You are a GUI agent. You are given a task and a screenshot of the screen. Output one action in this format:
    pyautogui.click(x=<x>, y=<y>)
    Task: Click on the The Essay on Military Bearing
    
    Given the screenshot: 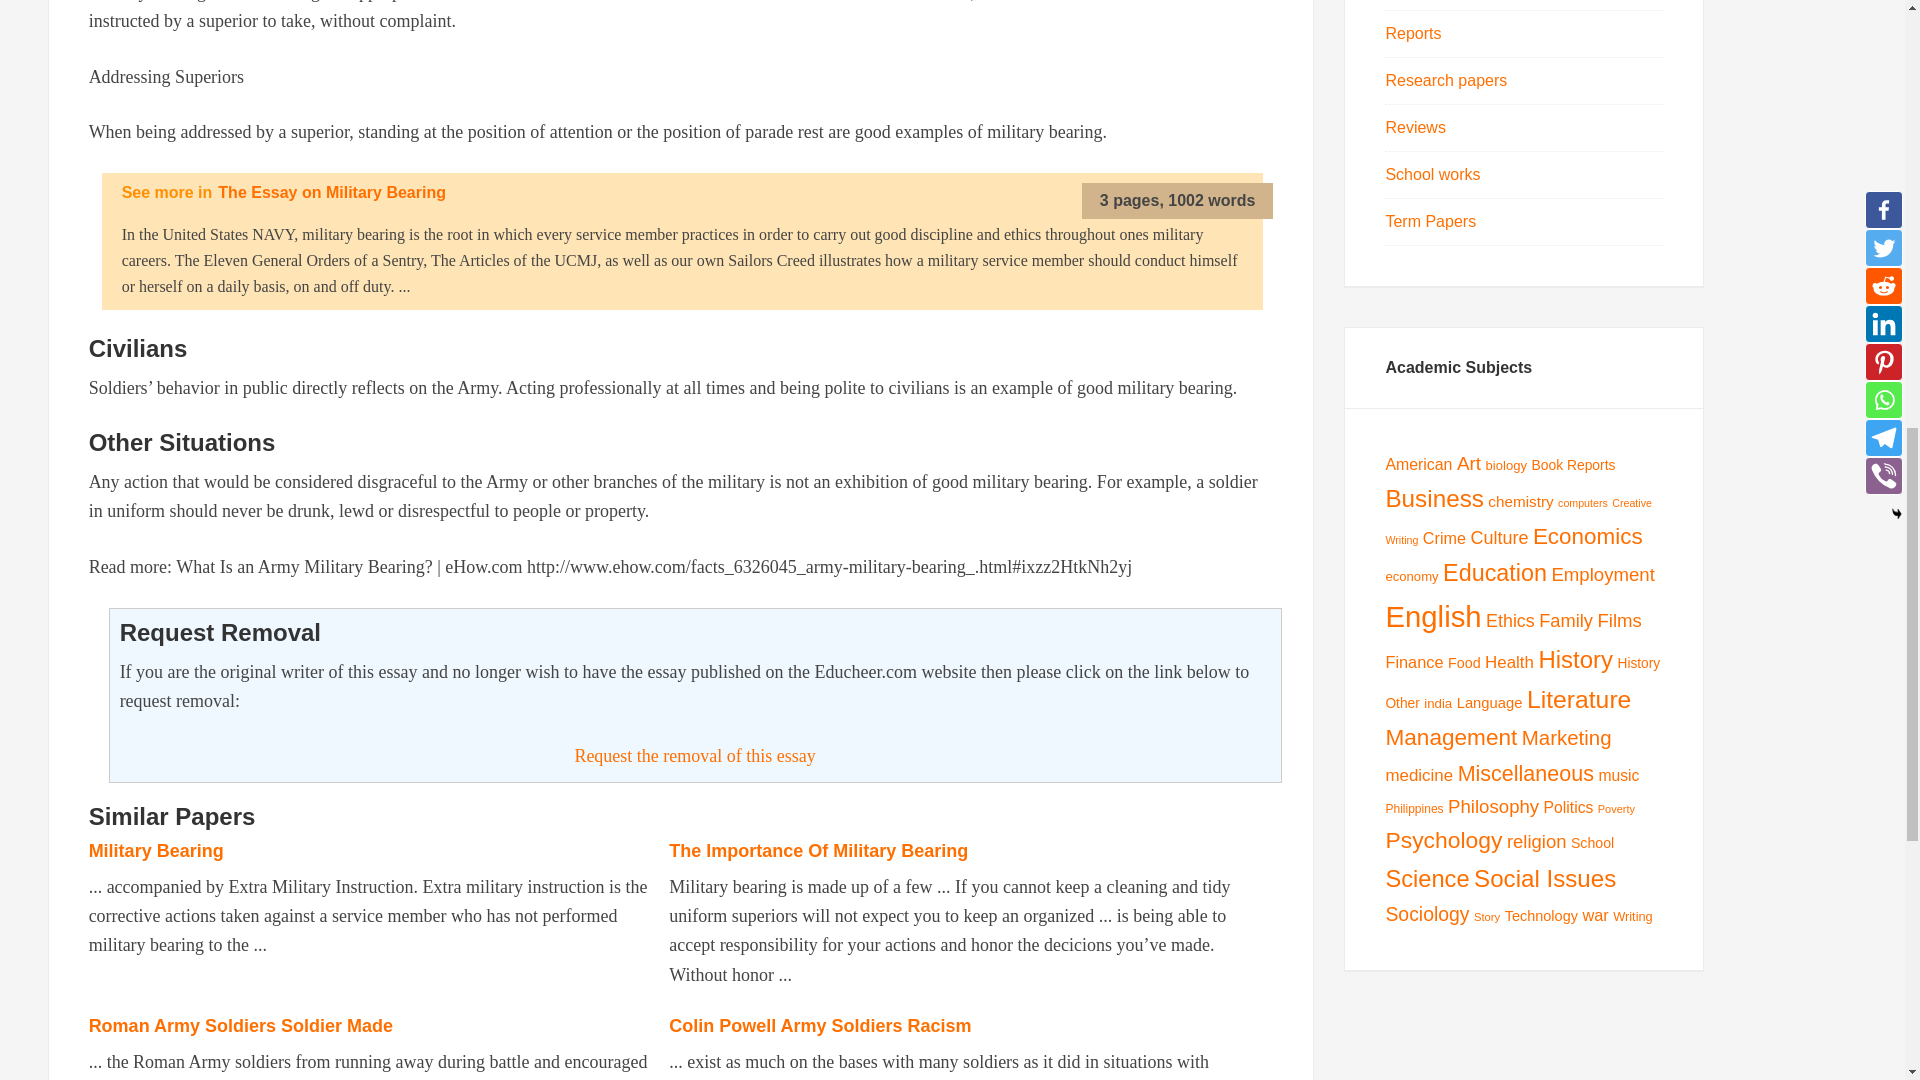 What is the action you would take?
    pyautogui.click(x=332, y=192)
    